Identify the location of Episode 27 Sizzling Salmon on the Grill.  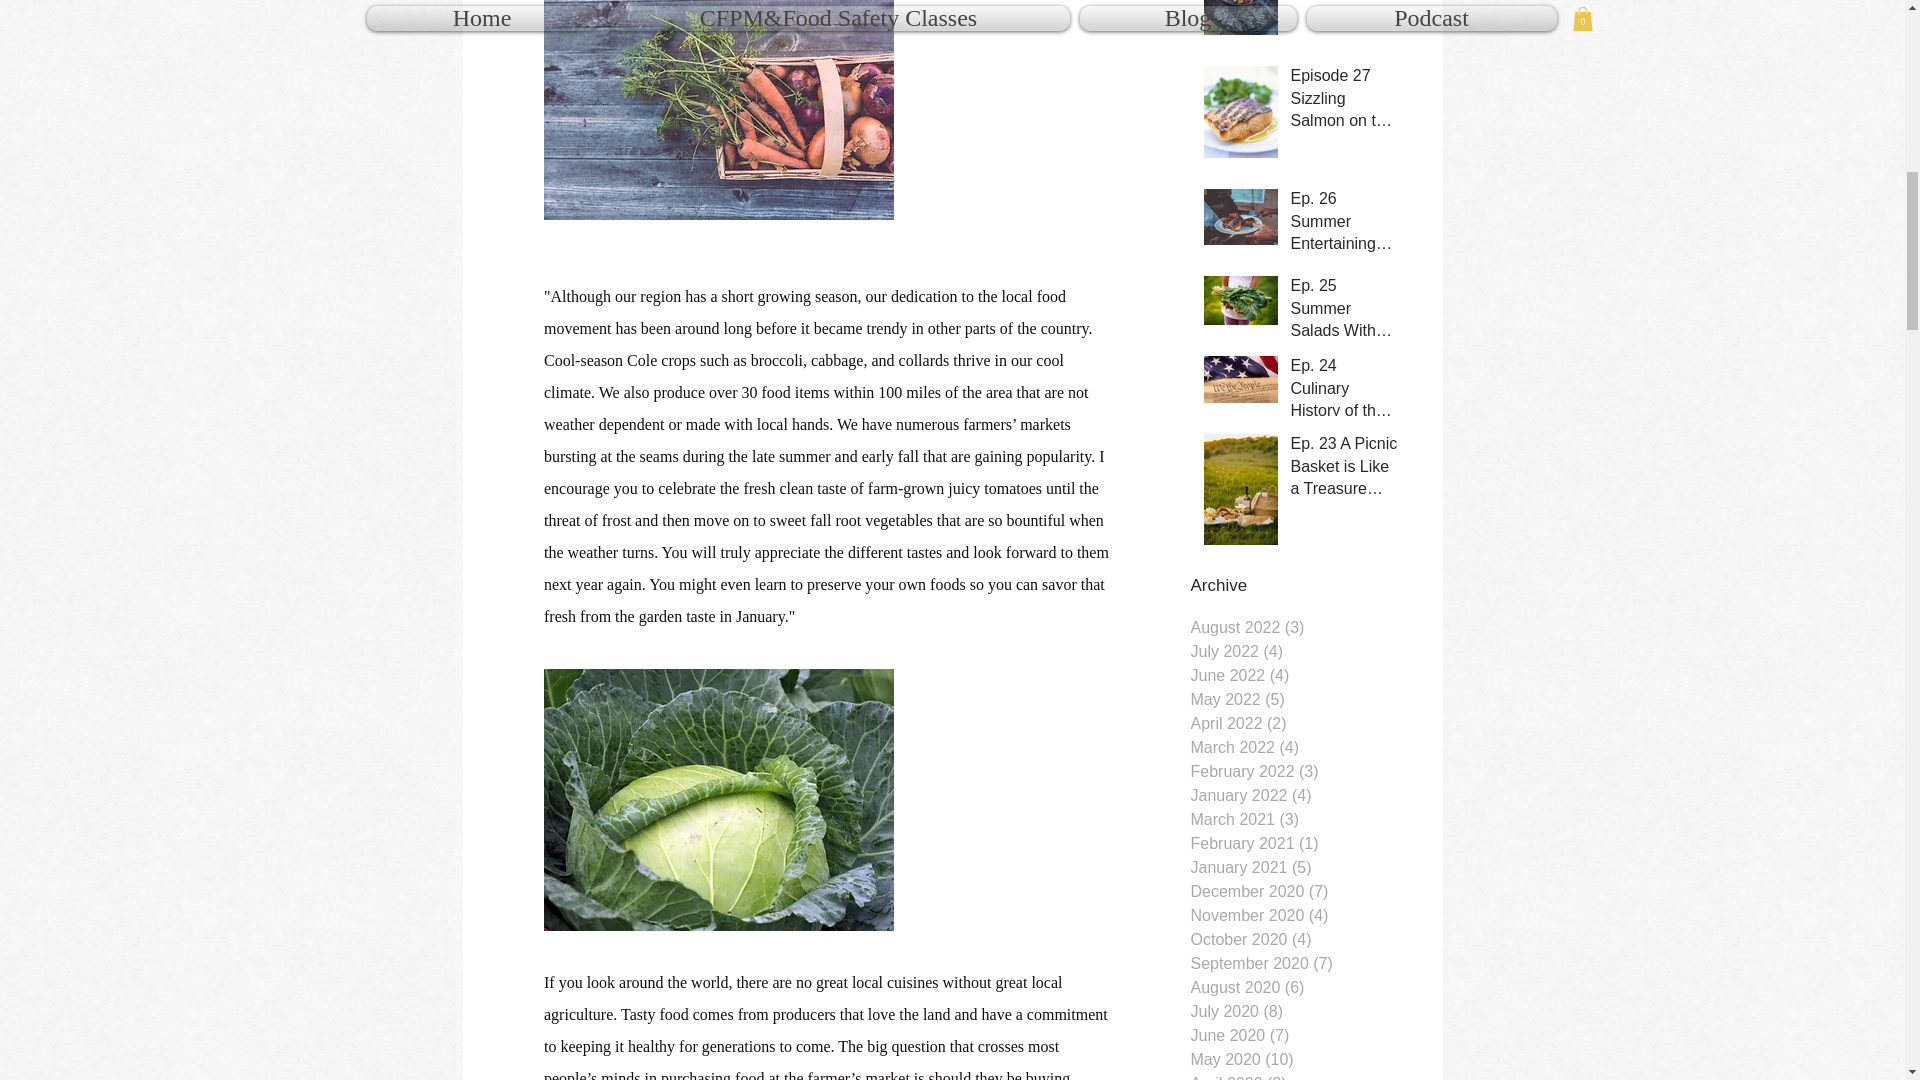
(1344, 102).